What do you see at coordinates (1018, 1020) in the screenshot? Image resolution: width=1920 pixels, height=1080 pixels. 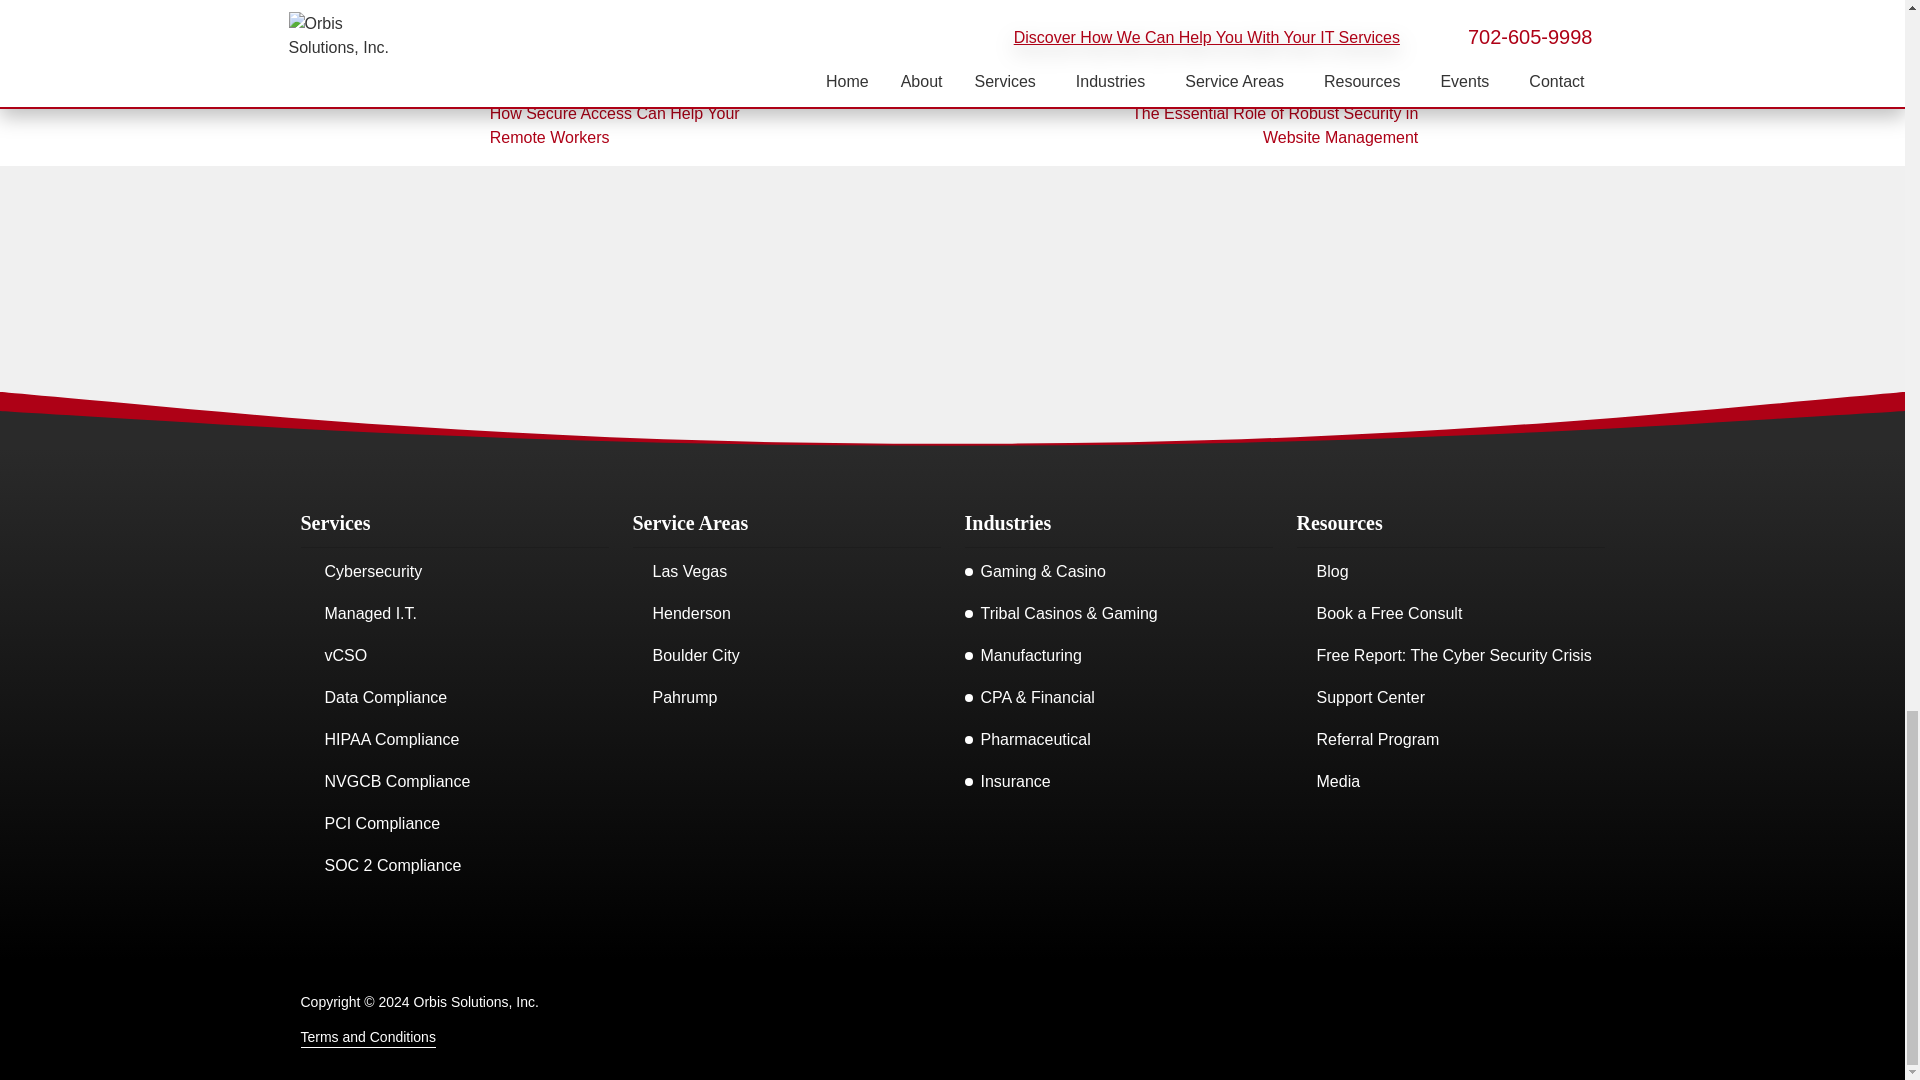 I see `LinkedIn` at bounding box center [1018, 1020].